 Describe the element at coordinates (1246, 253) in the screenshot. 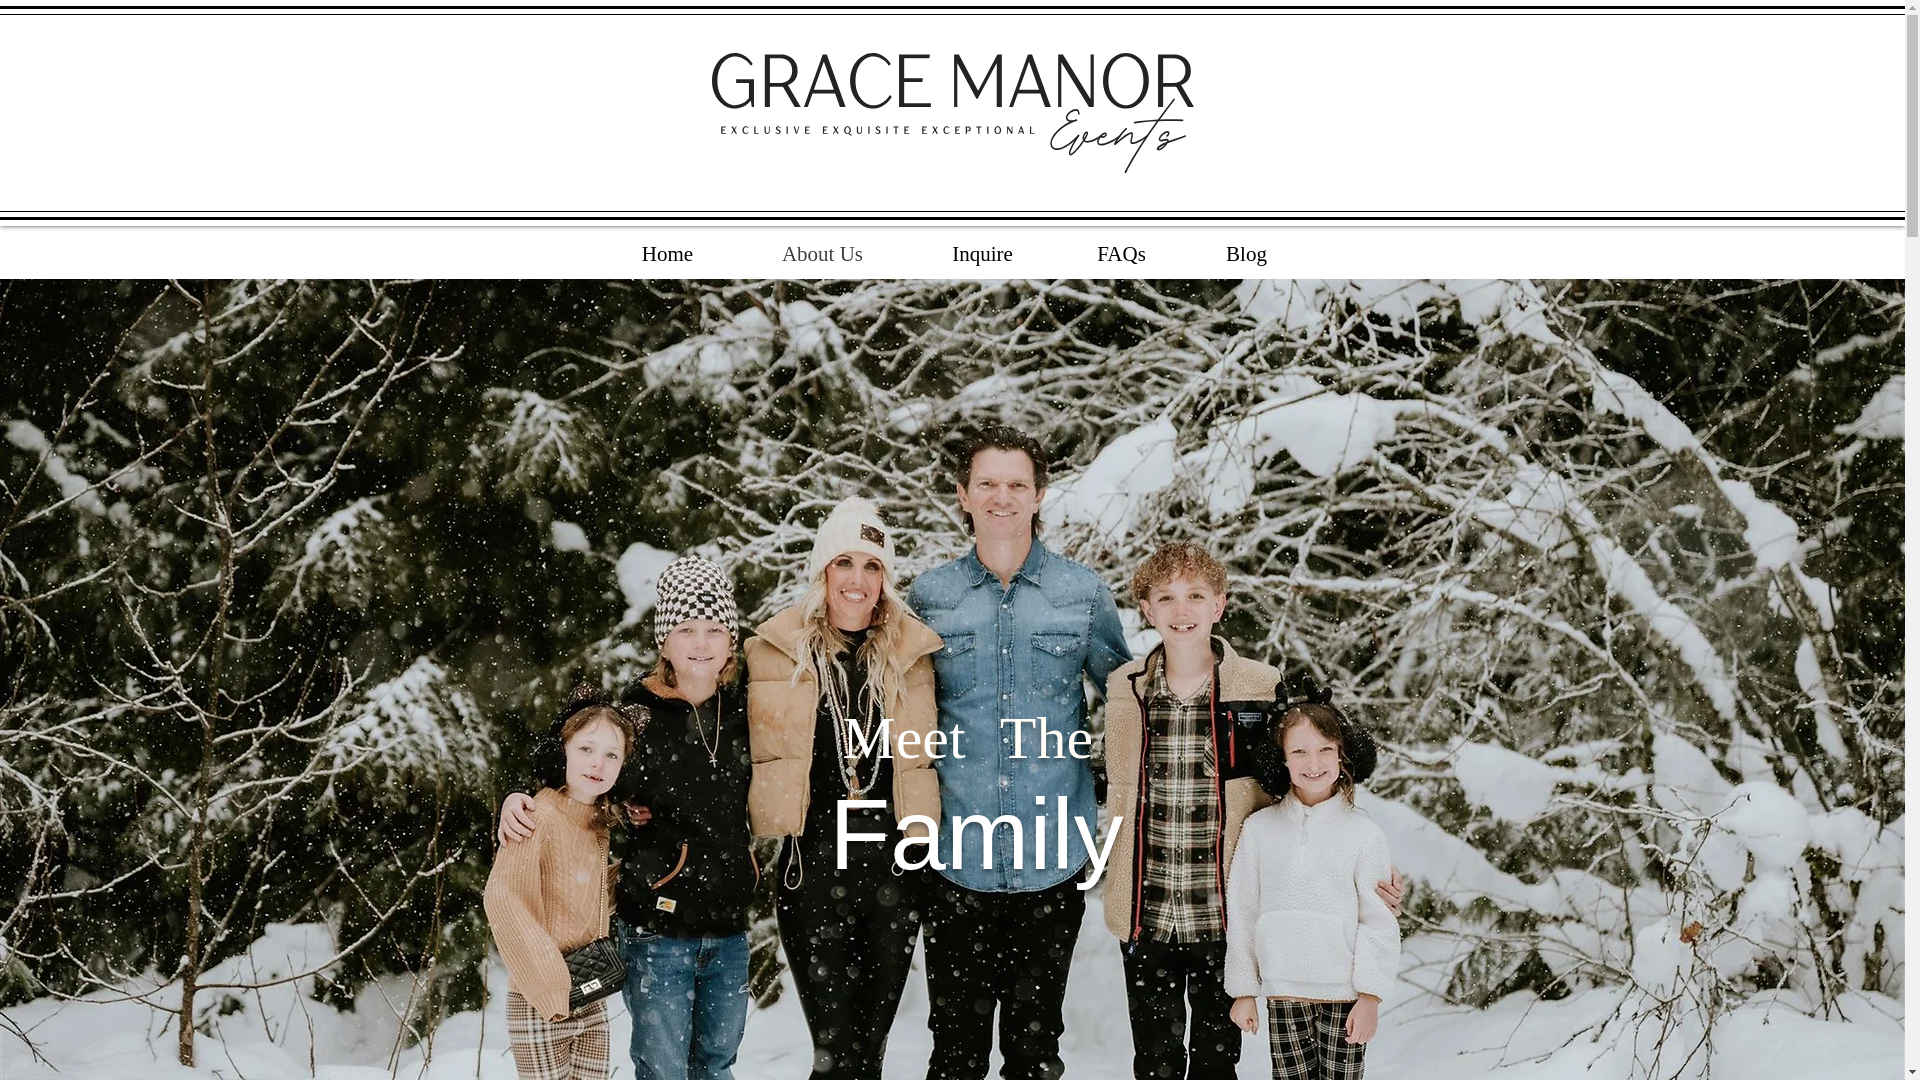

I see `Blog` at that location.